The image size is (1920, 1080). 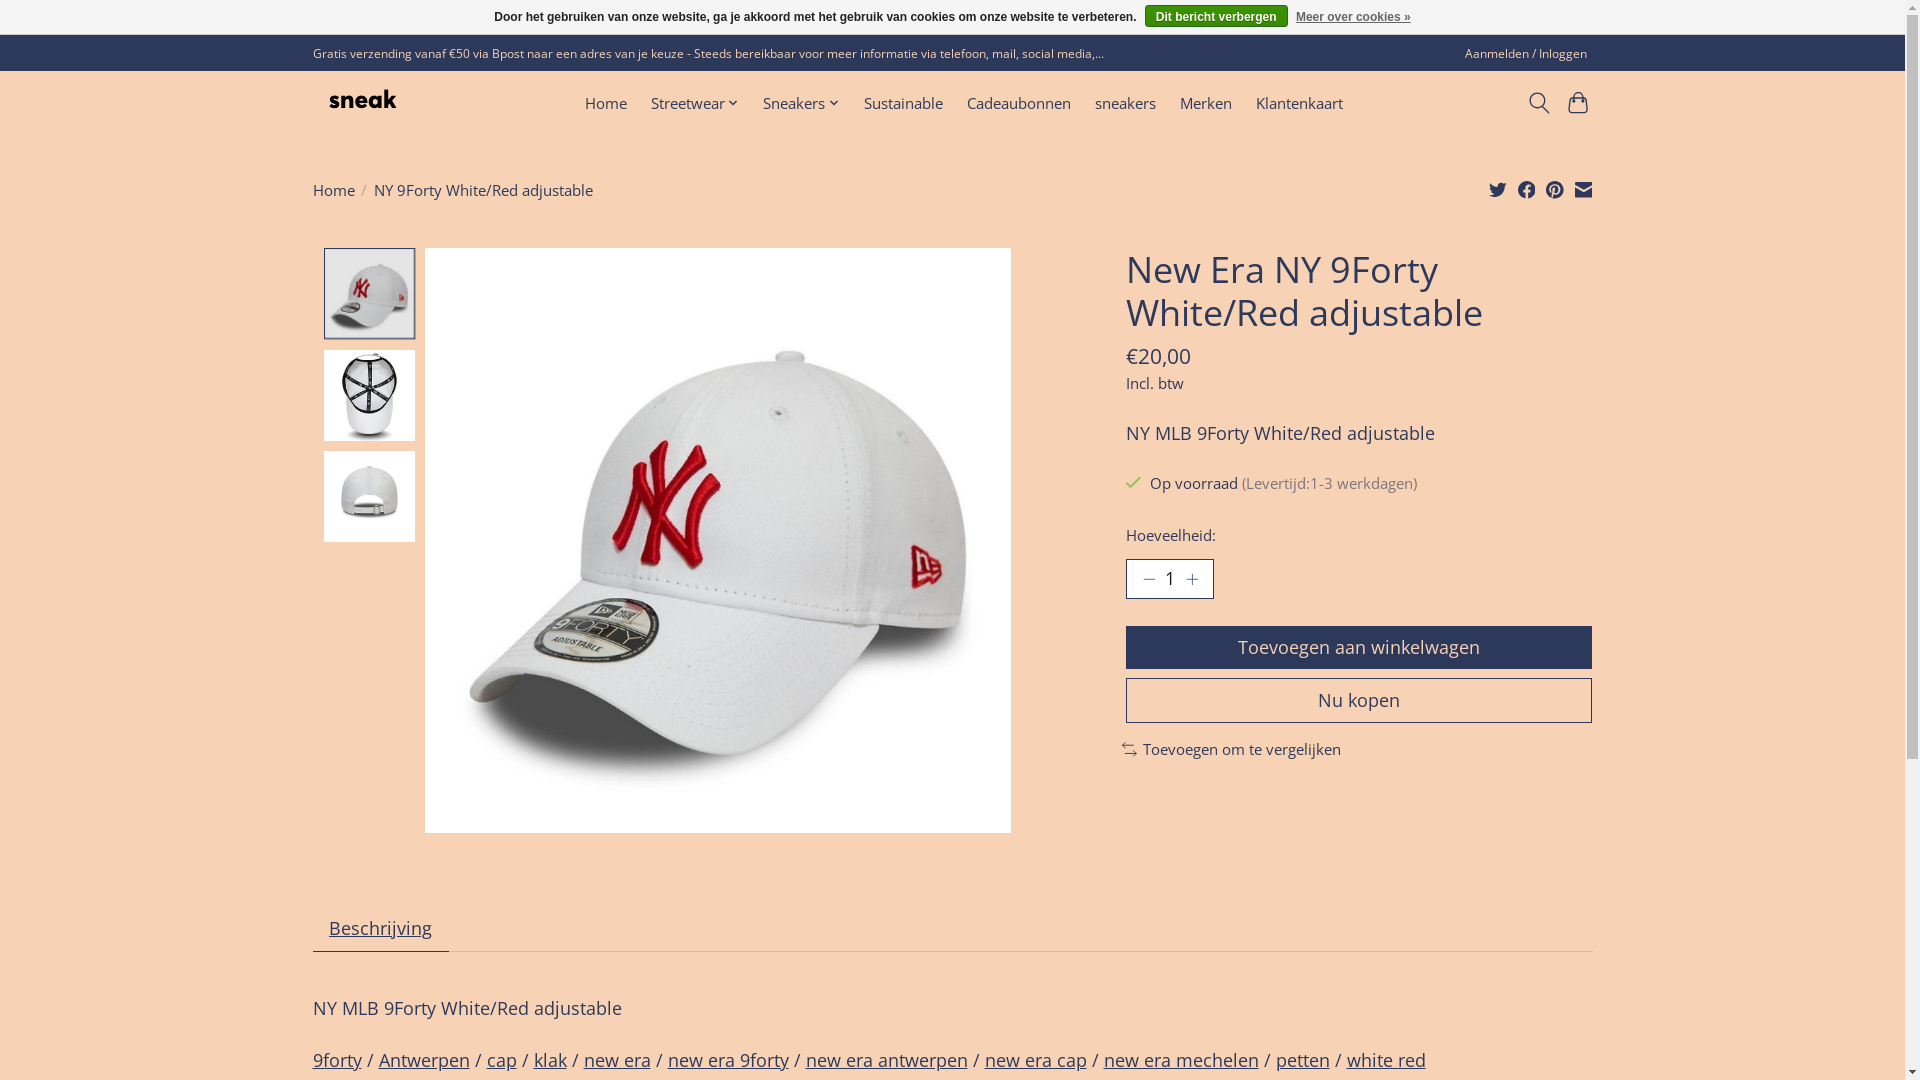 What do you see at coordinates (1303, 1060) in the screenshot?
I see `petten` at bounding box center [1303, 1060].